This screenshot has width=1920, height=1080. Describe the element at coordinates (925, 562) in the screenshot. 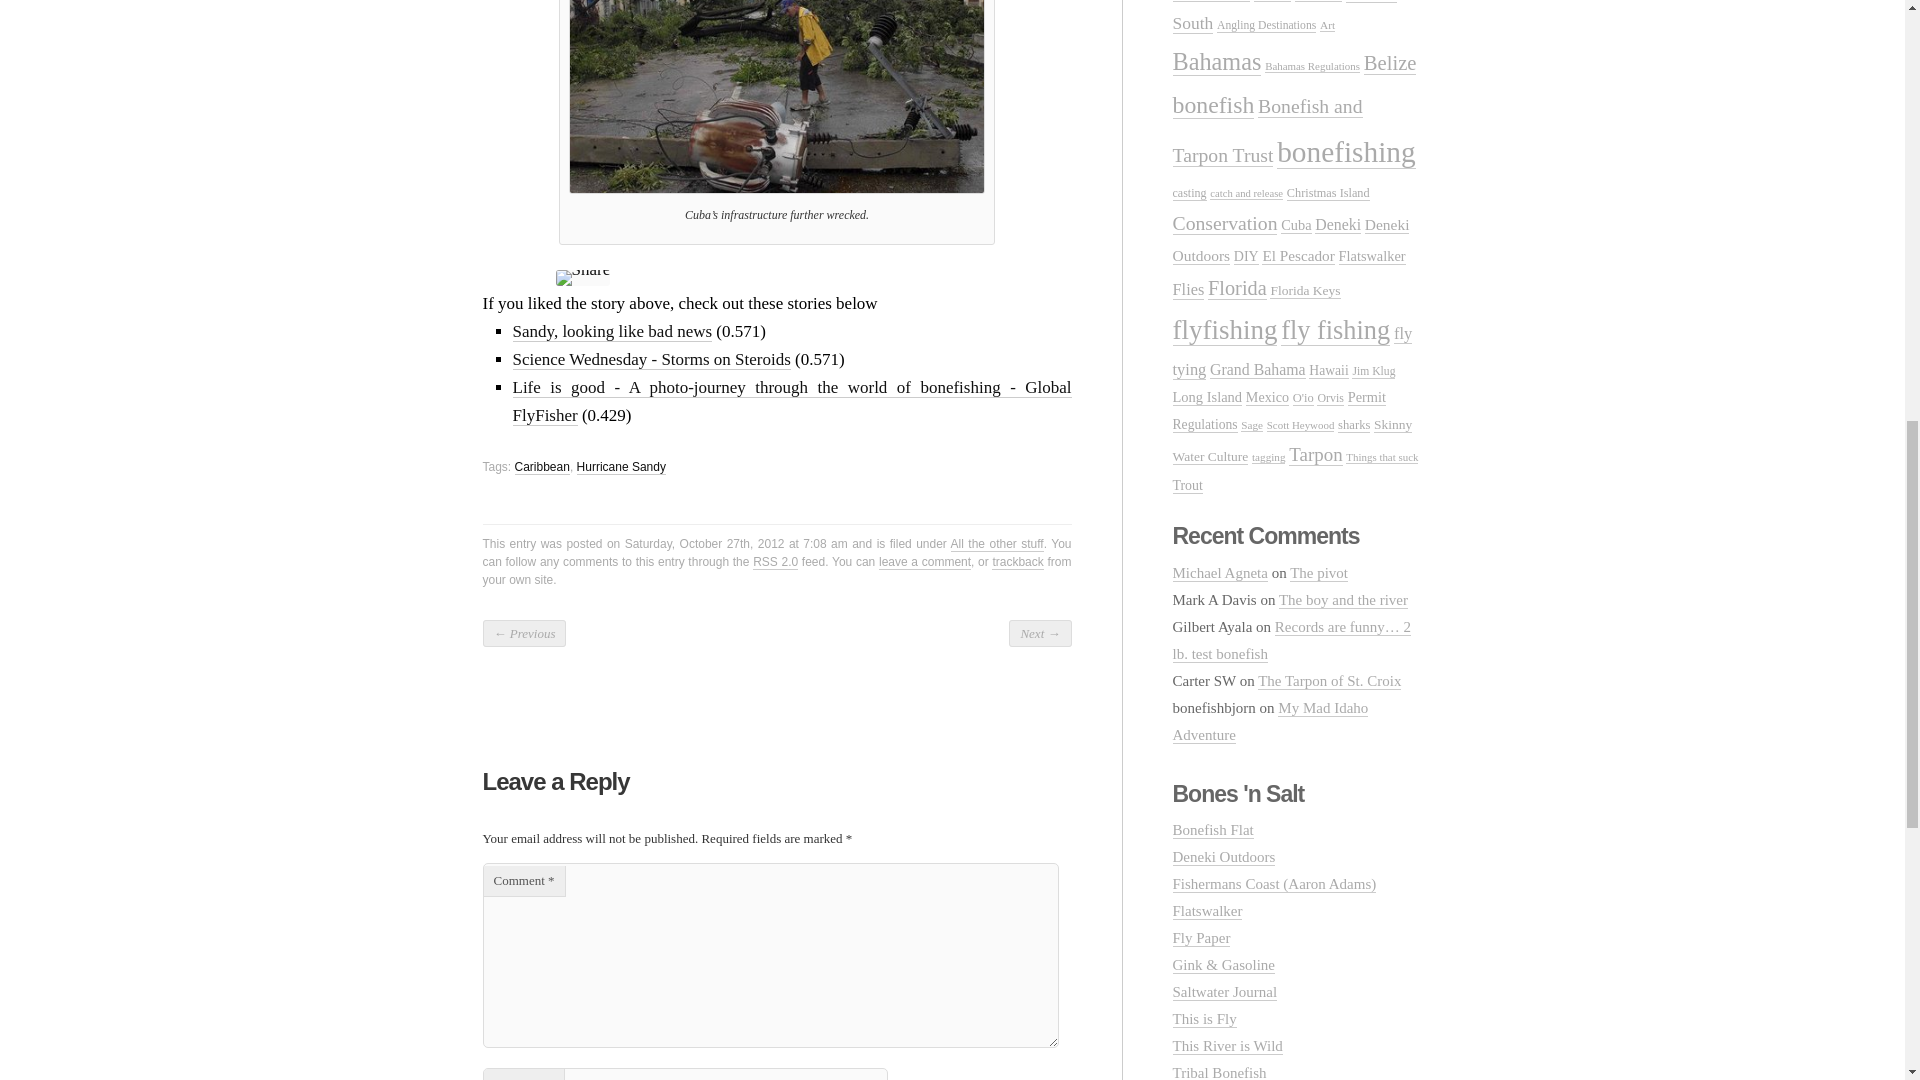

I see `leave a comment` at that location.